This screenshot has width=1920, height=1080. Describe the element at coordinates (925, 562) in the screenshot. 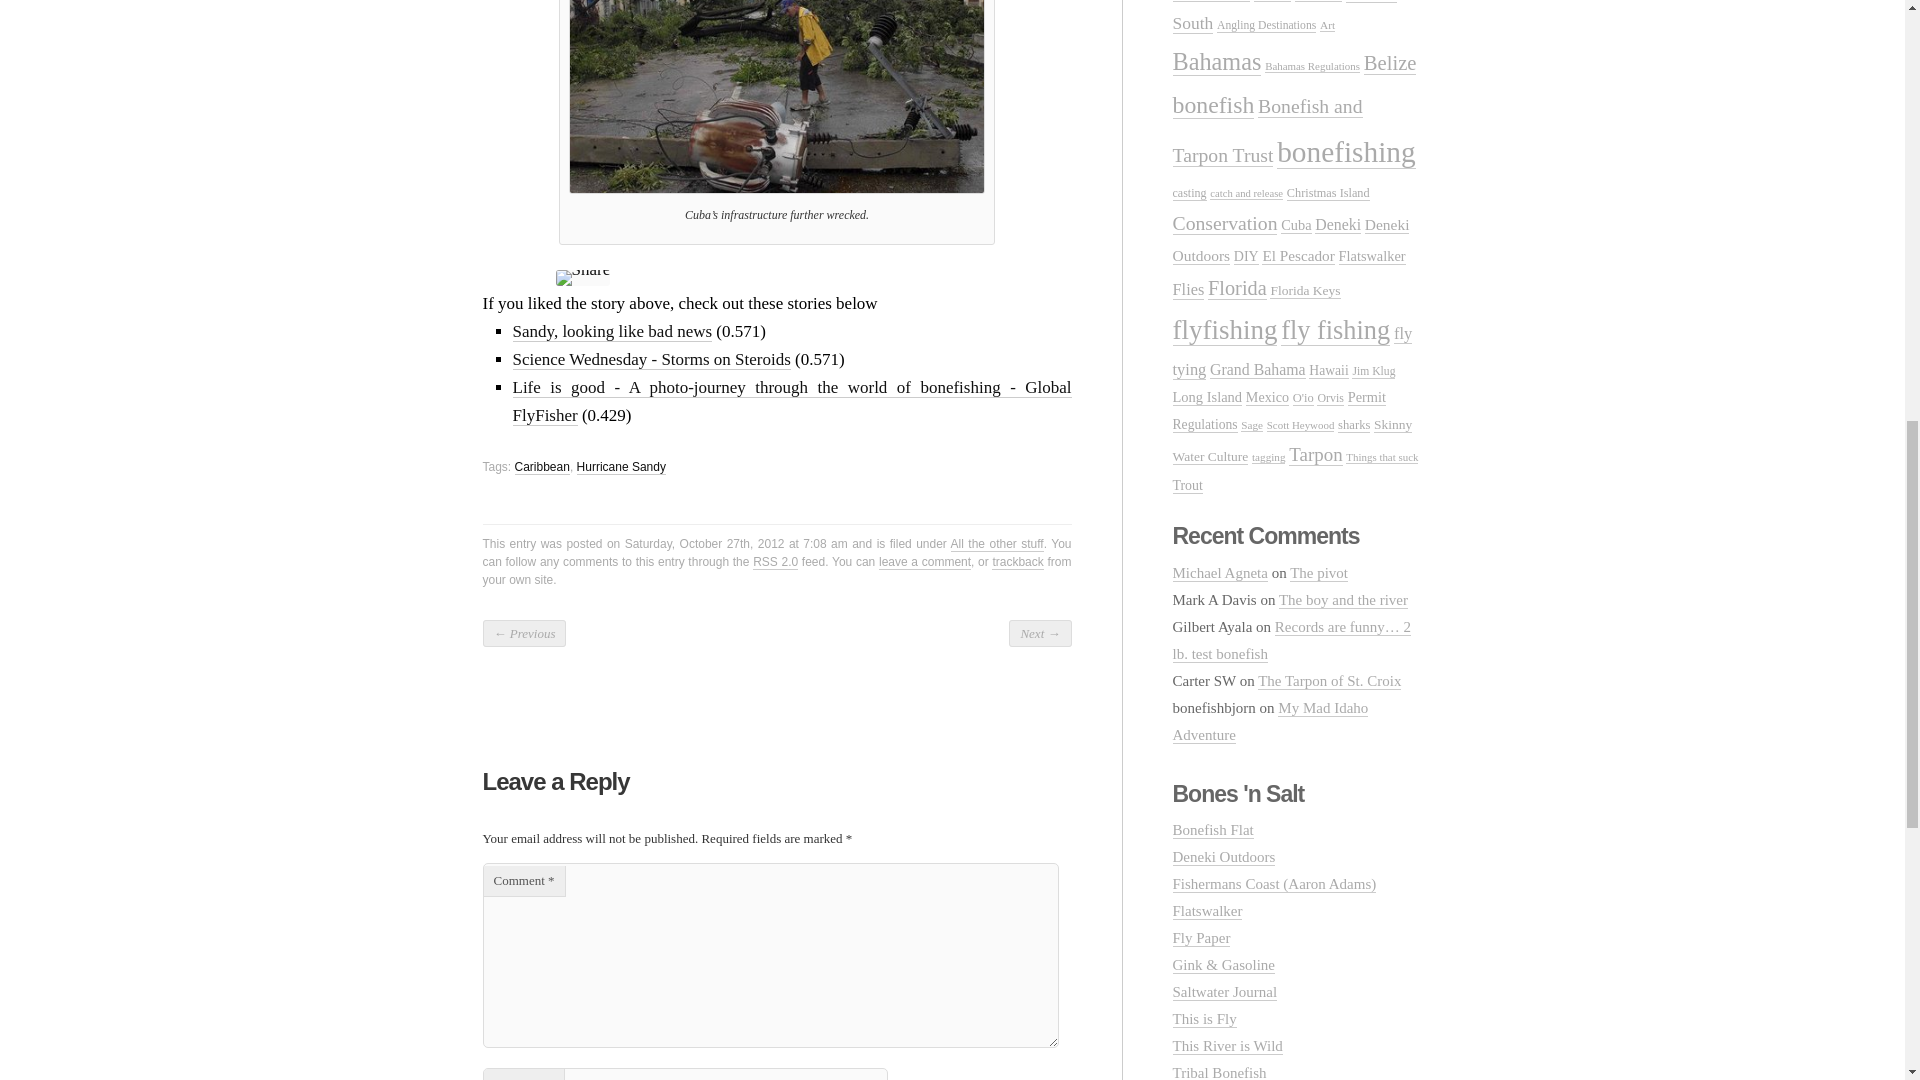

I see `leave a comment` at that location.